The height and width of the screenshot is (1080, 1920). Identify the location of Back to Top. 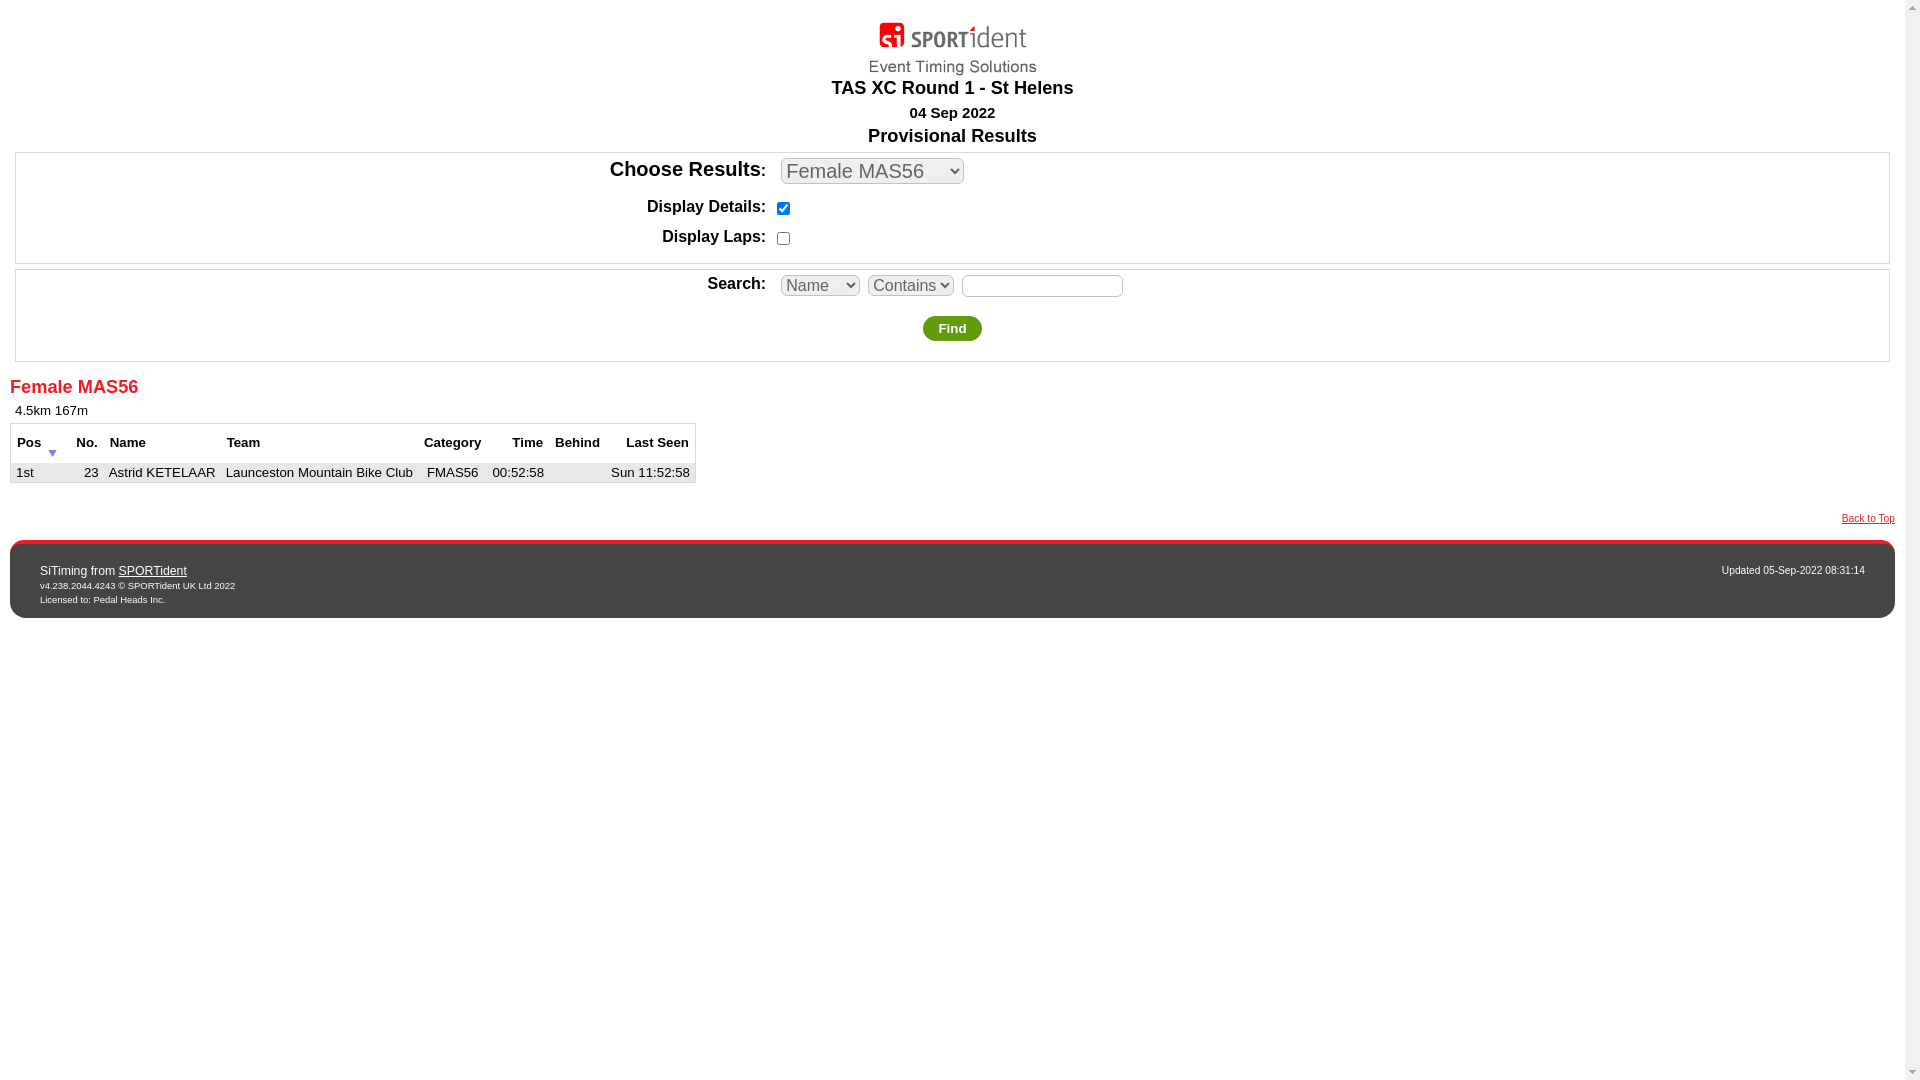
(1868, 518).